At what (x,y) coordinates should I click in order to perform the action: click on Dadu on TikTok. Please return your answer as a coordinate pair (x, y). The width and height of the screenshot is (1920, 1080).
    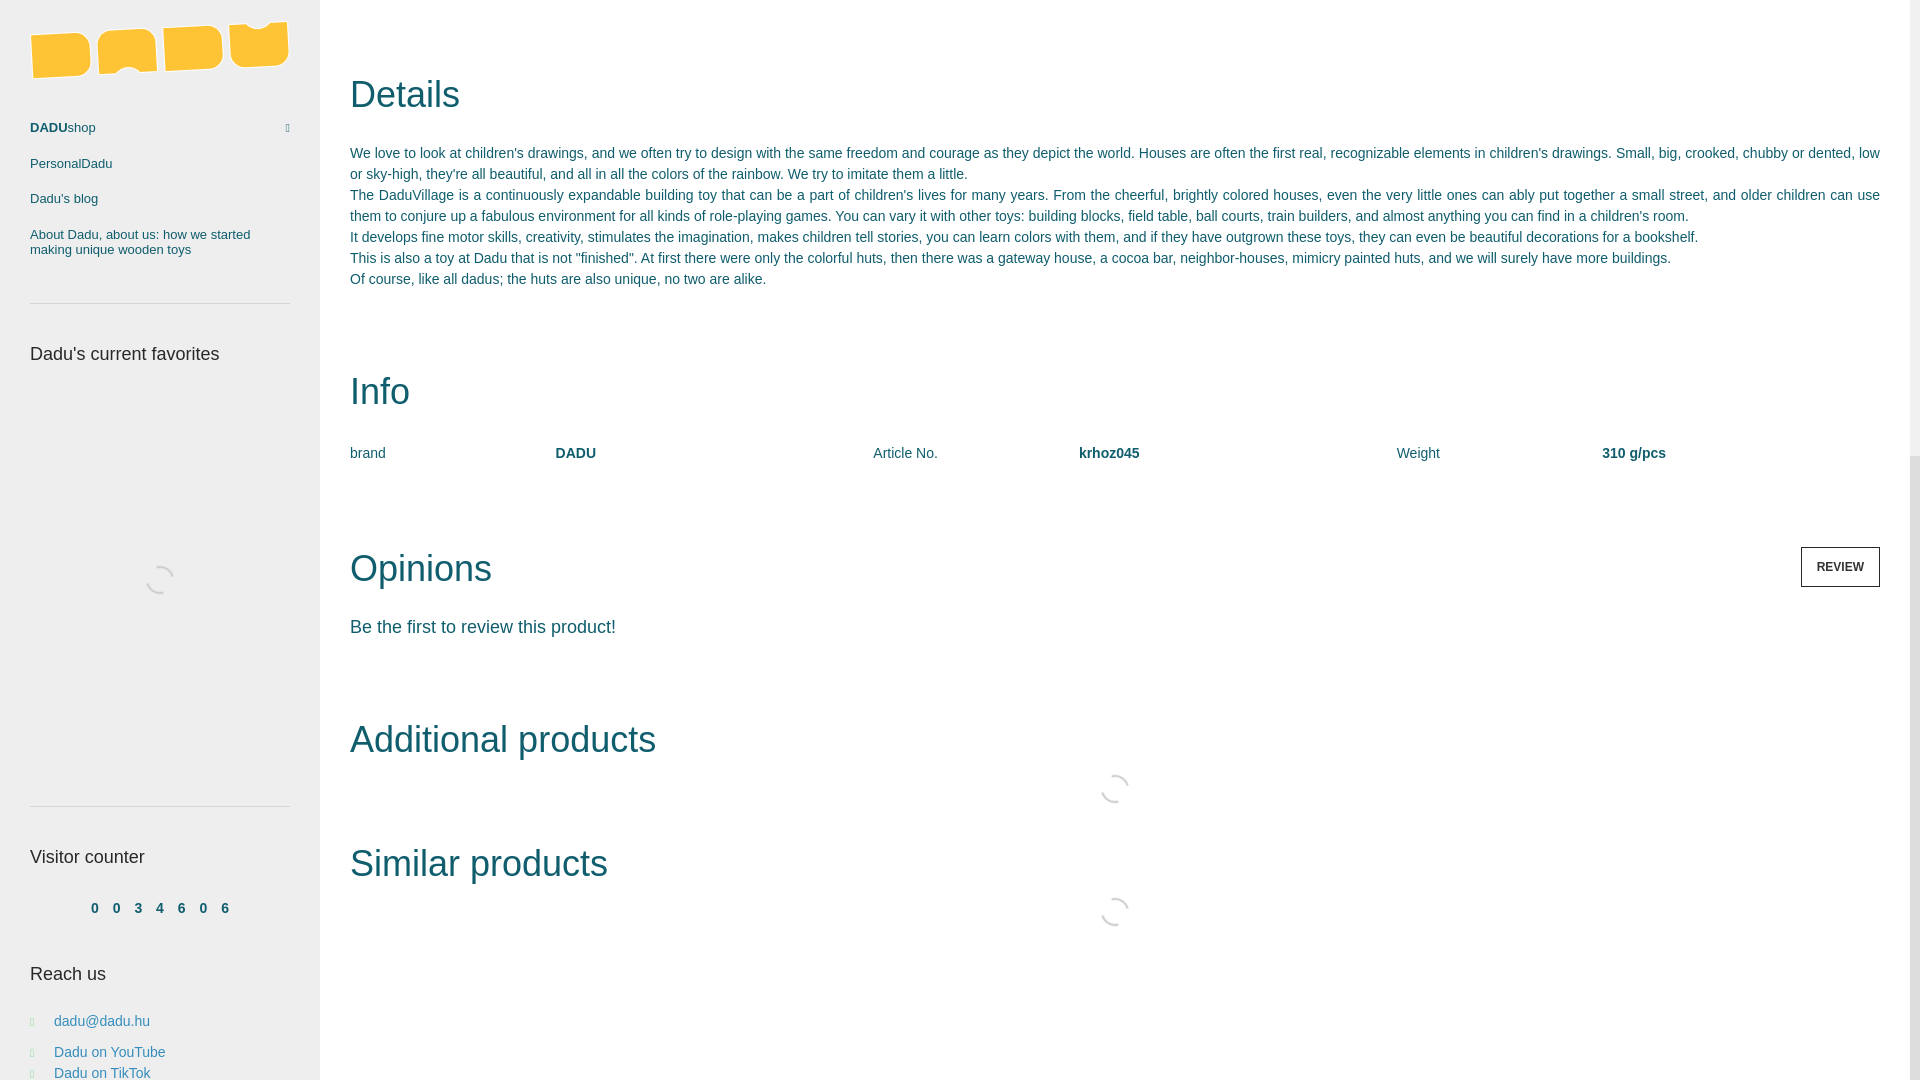
    Looking at the image, I should click on (90, 282).